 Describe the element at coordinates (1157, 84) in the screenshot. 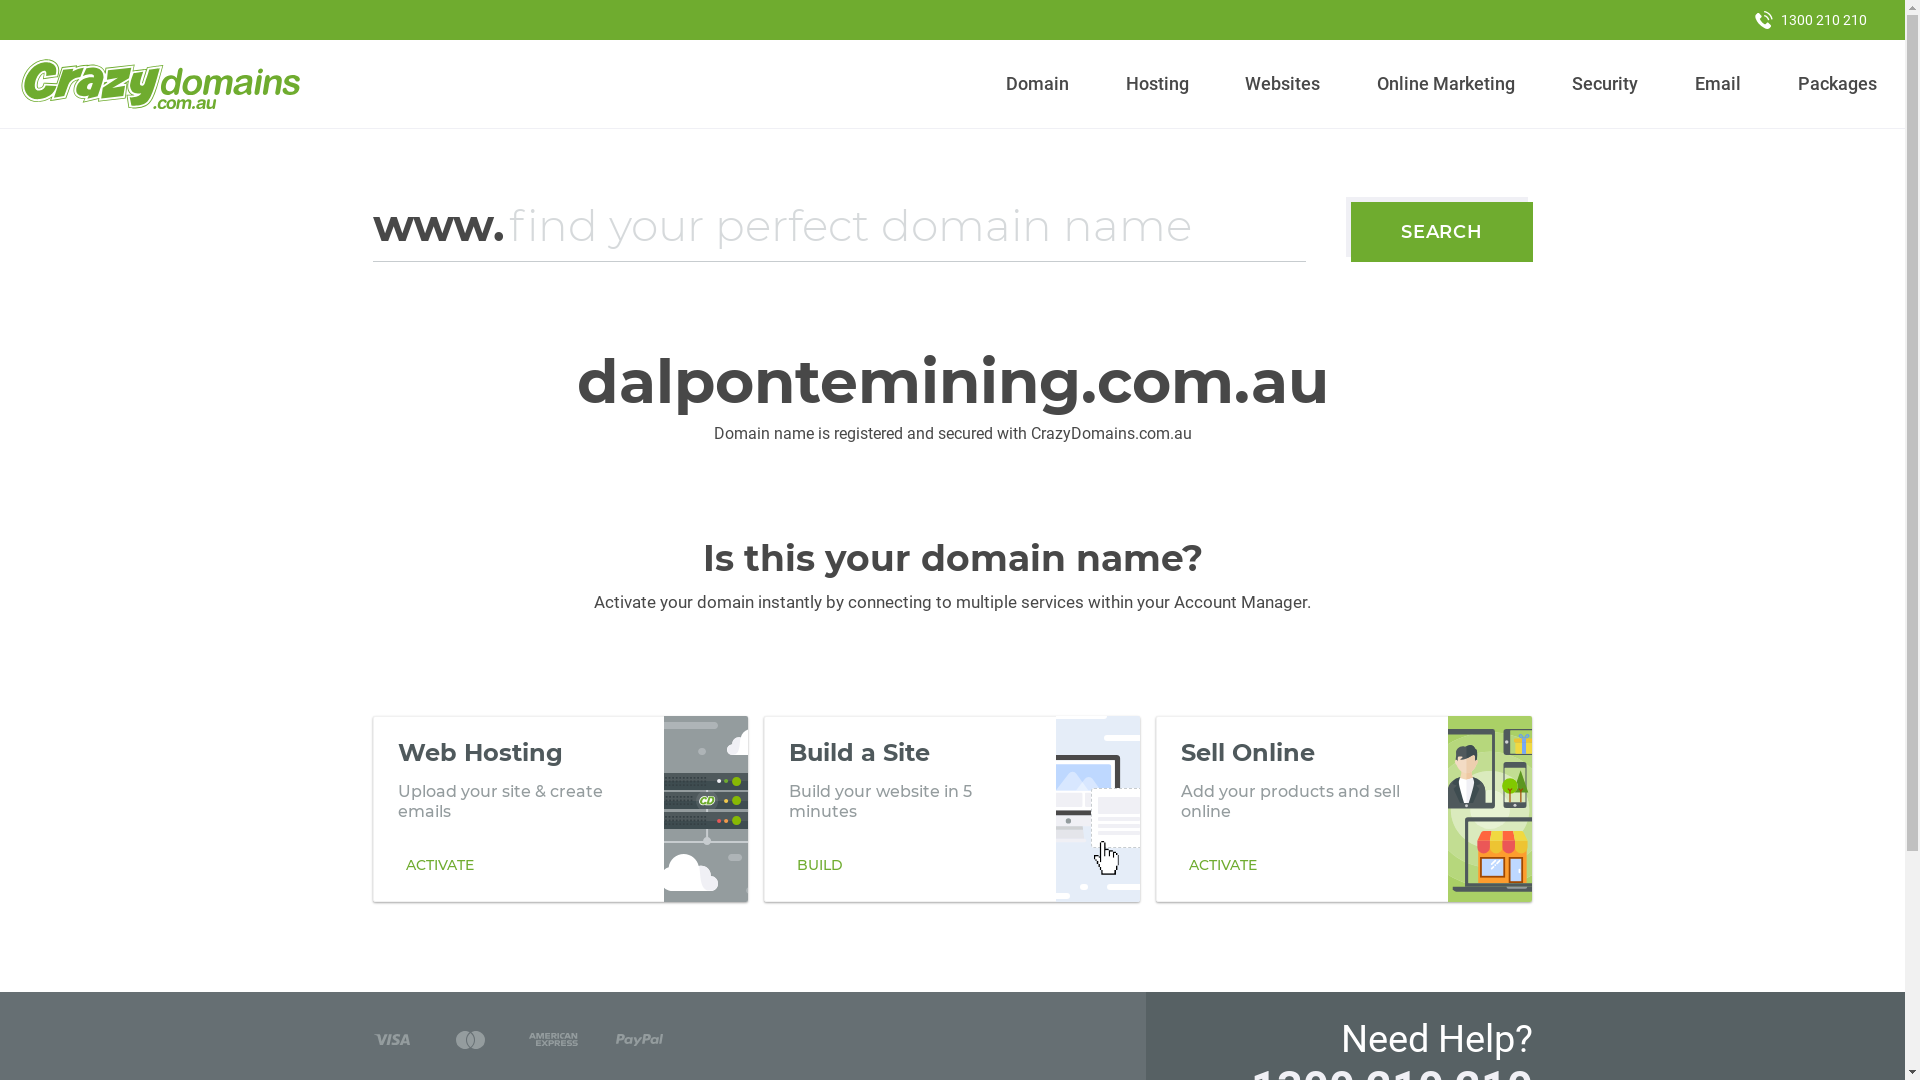

I see `Hosting` at that location.